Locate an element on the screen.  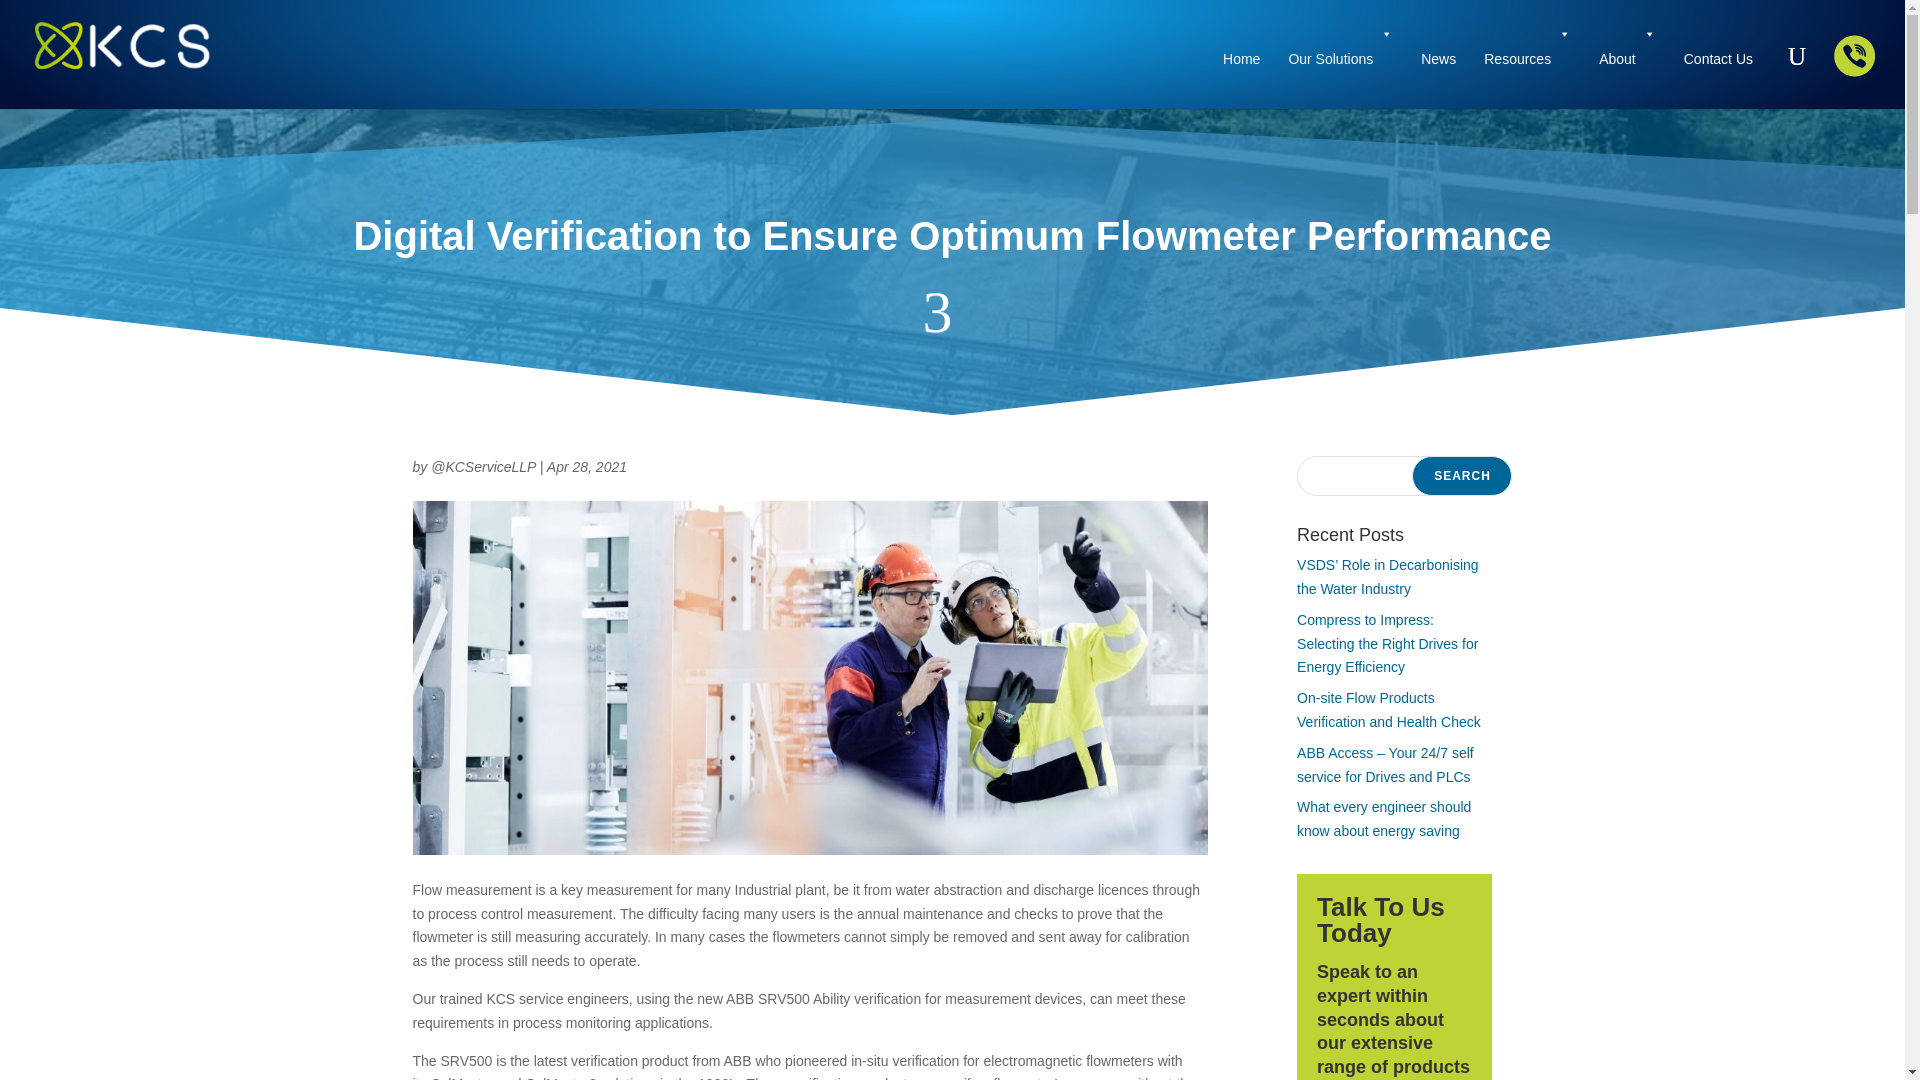
Search is located at coordinates (1462, 475).